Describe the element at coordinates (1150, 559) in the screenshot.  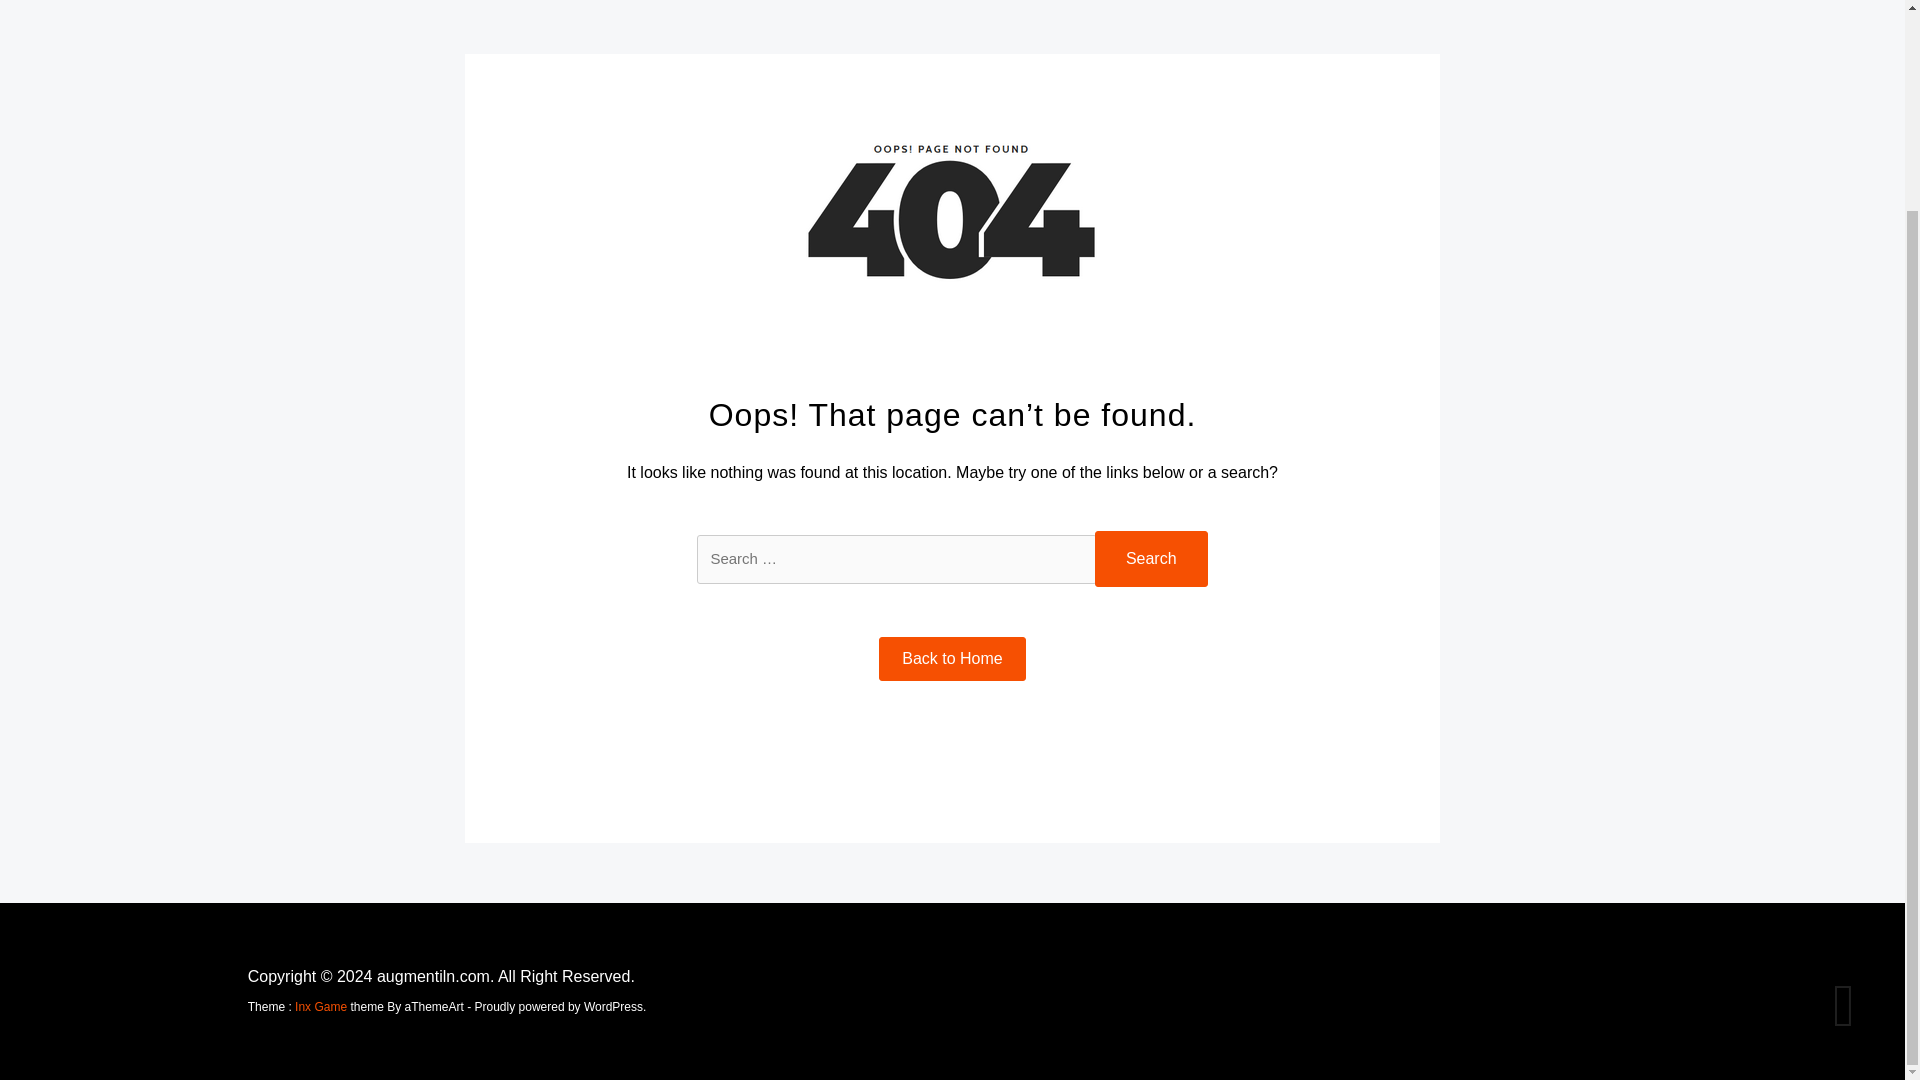
I see `Search` at that location.